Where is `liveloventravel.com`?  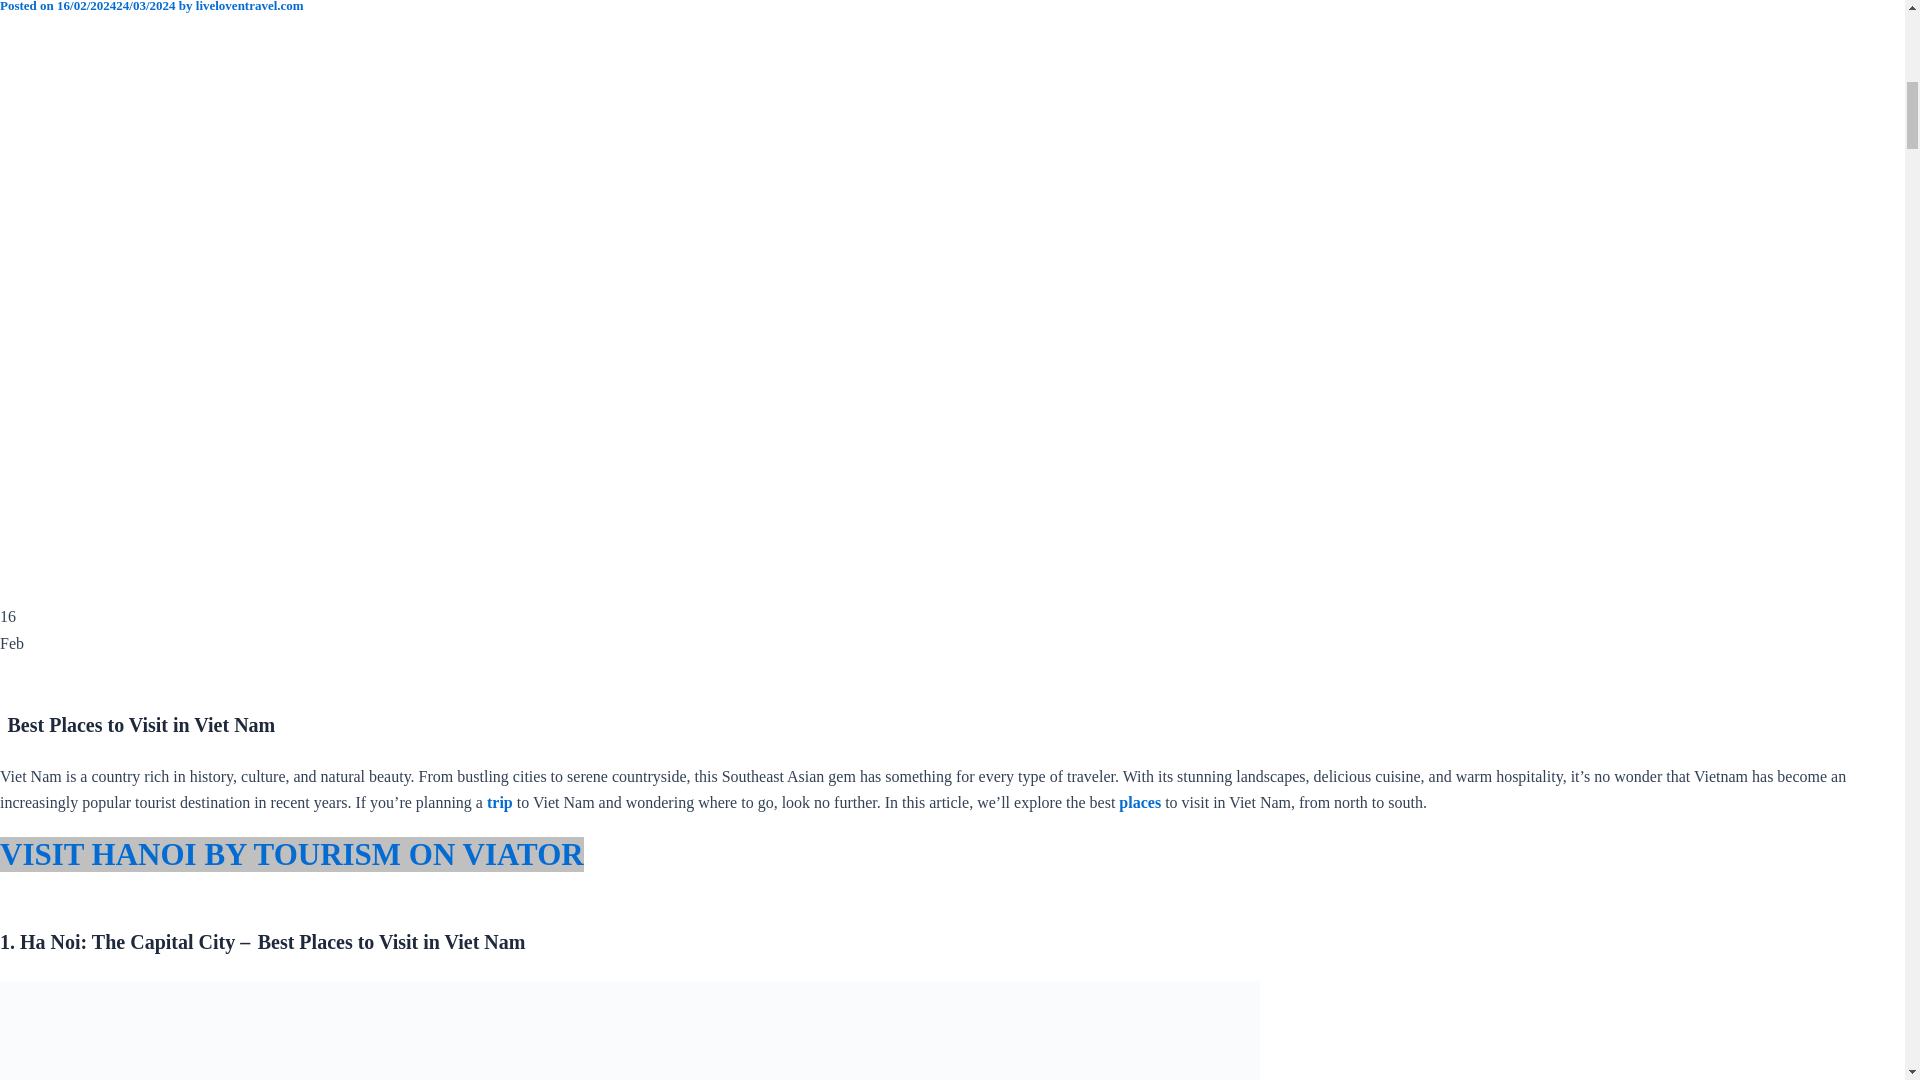 liveloventravel.com is located at coordinates (249, 6).